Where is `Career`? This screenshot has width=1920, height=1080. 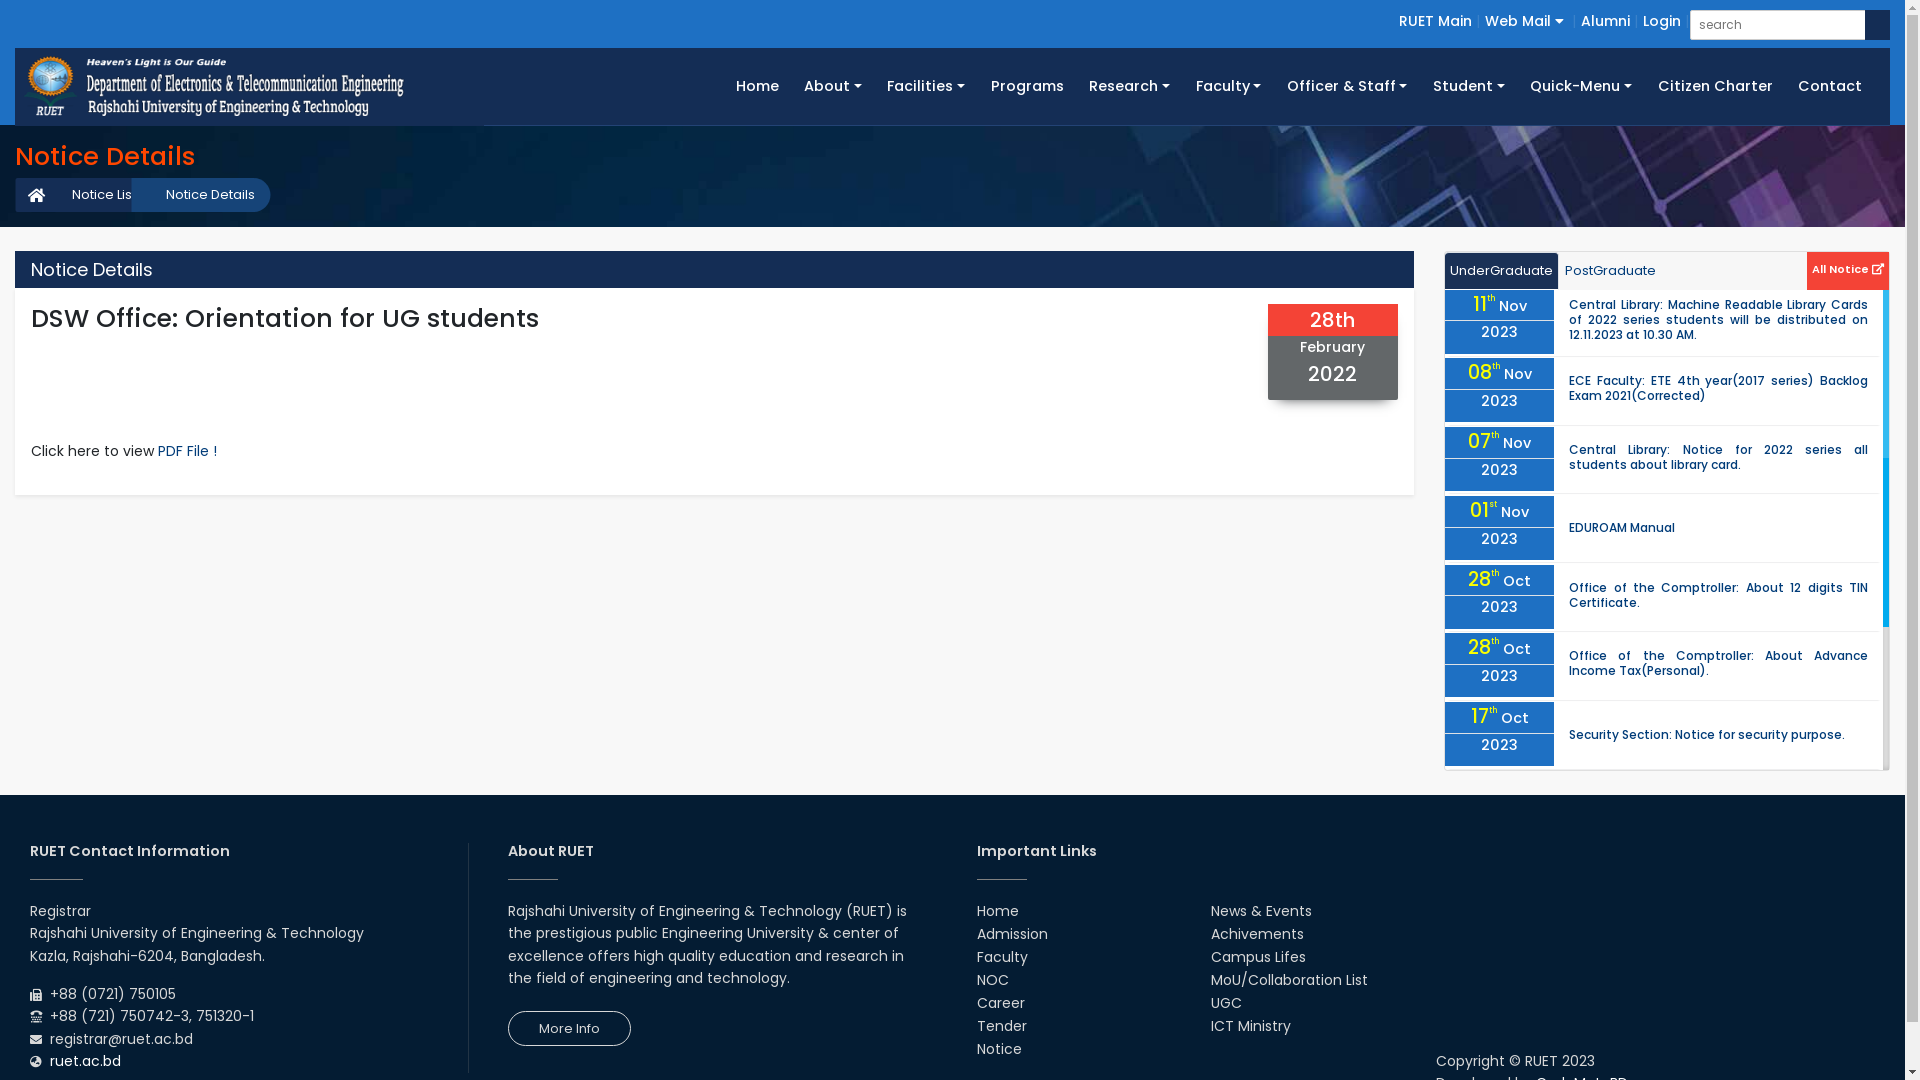
Career is located at coordinates (1000, 1003).